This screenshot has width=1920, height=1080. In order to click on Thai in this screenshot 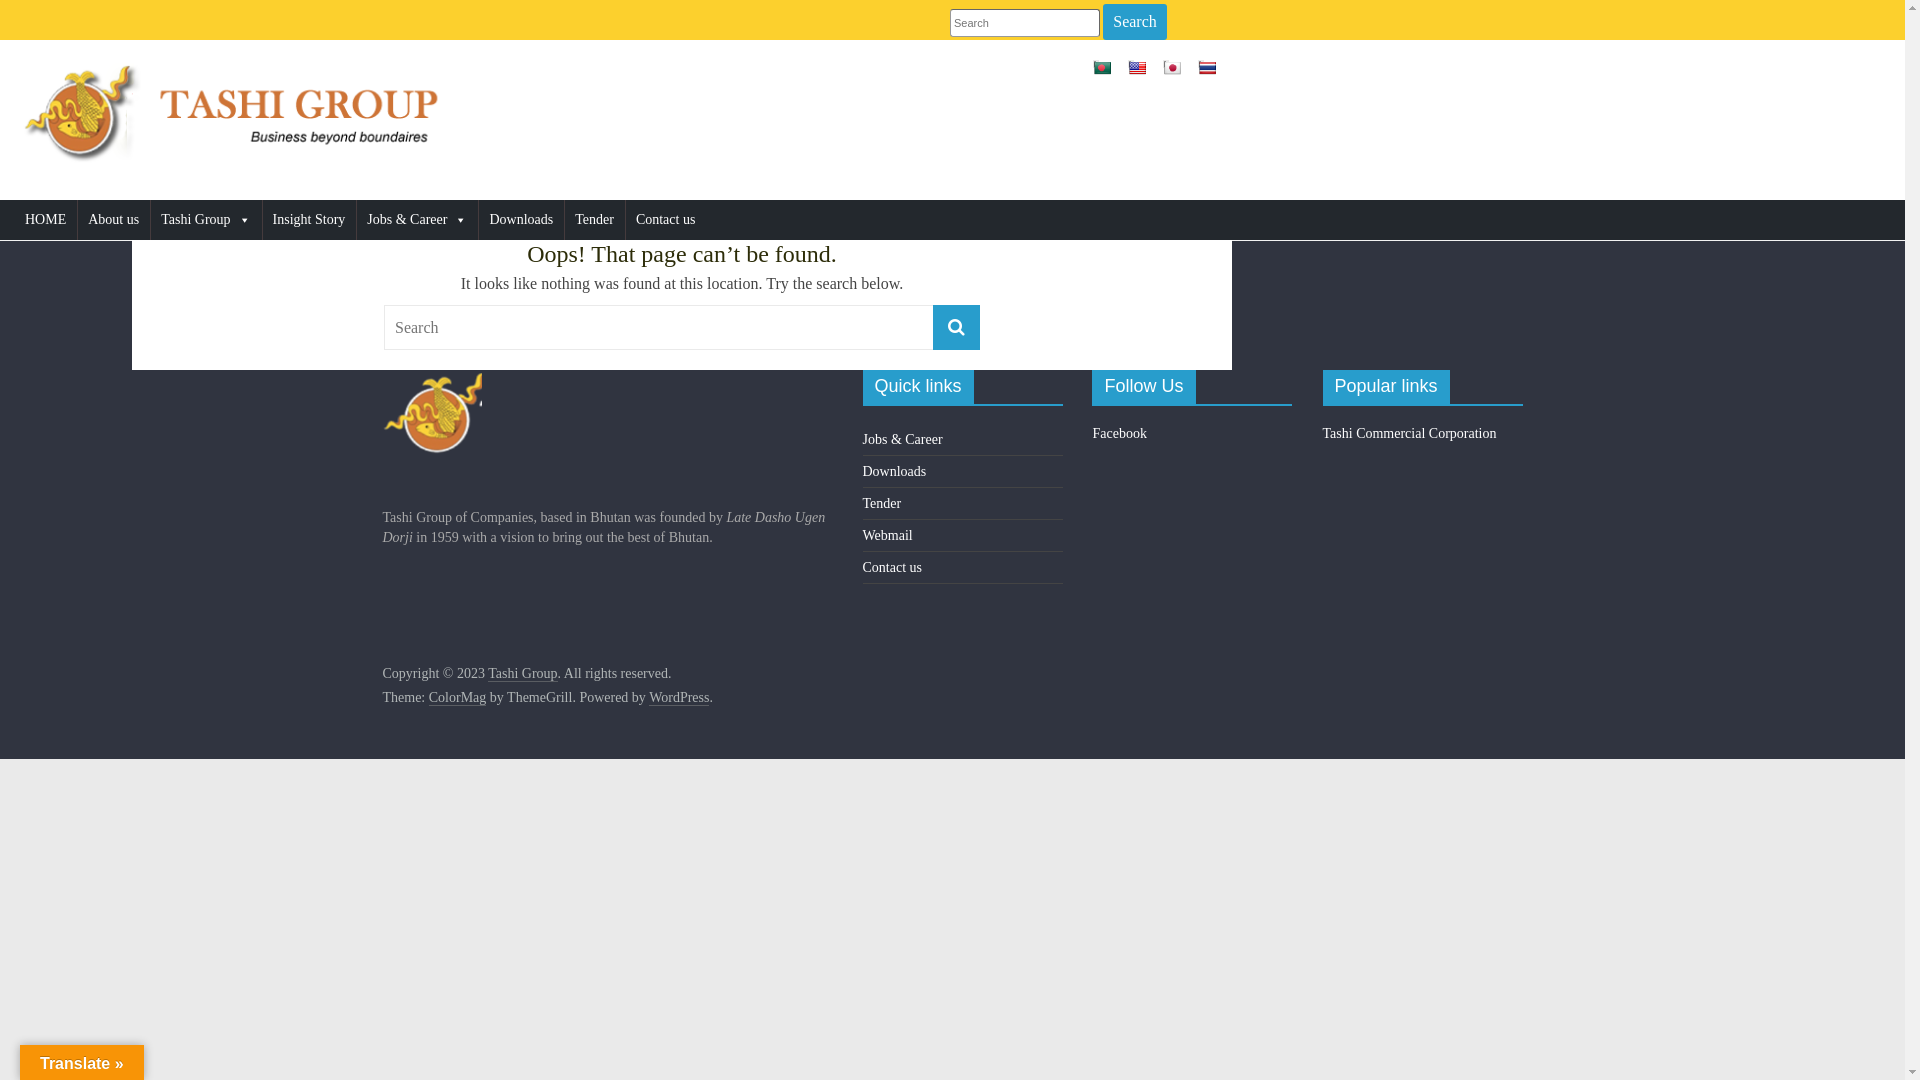, I will do `click(1207, 68)`.